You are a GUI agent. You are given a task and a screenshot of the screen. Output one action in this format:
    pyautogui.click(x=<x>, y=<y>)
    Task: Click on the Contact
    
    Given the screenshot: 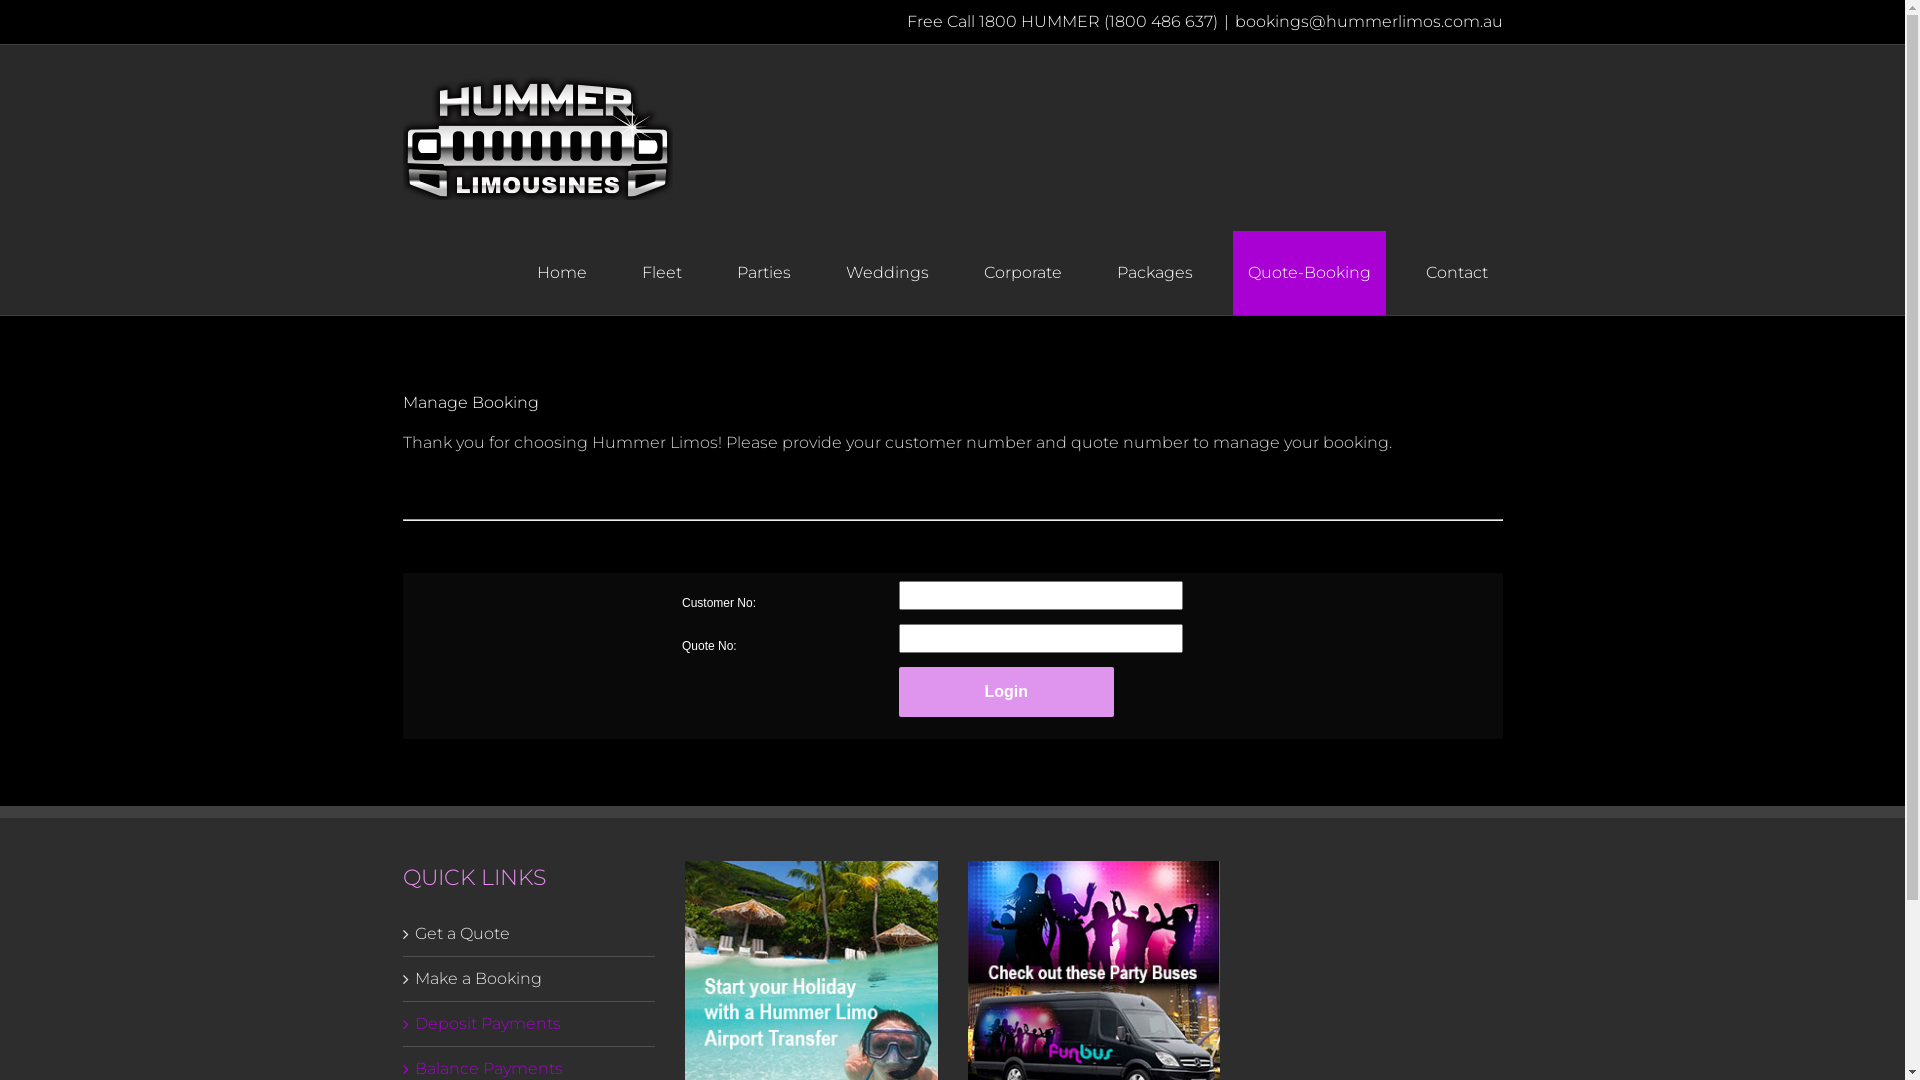 What is the action you would take?
    pyautogui.click(x=1456, y=273)
    